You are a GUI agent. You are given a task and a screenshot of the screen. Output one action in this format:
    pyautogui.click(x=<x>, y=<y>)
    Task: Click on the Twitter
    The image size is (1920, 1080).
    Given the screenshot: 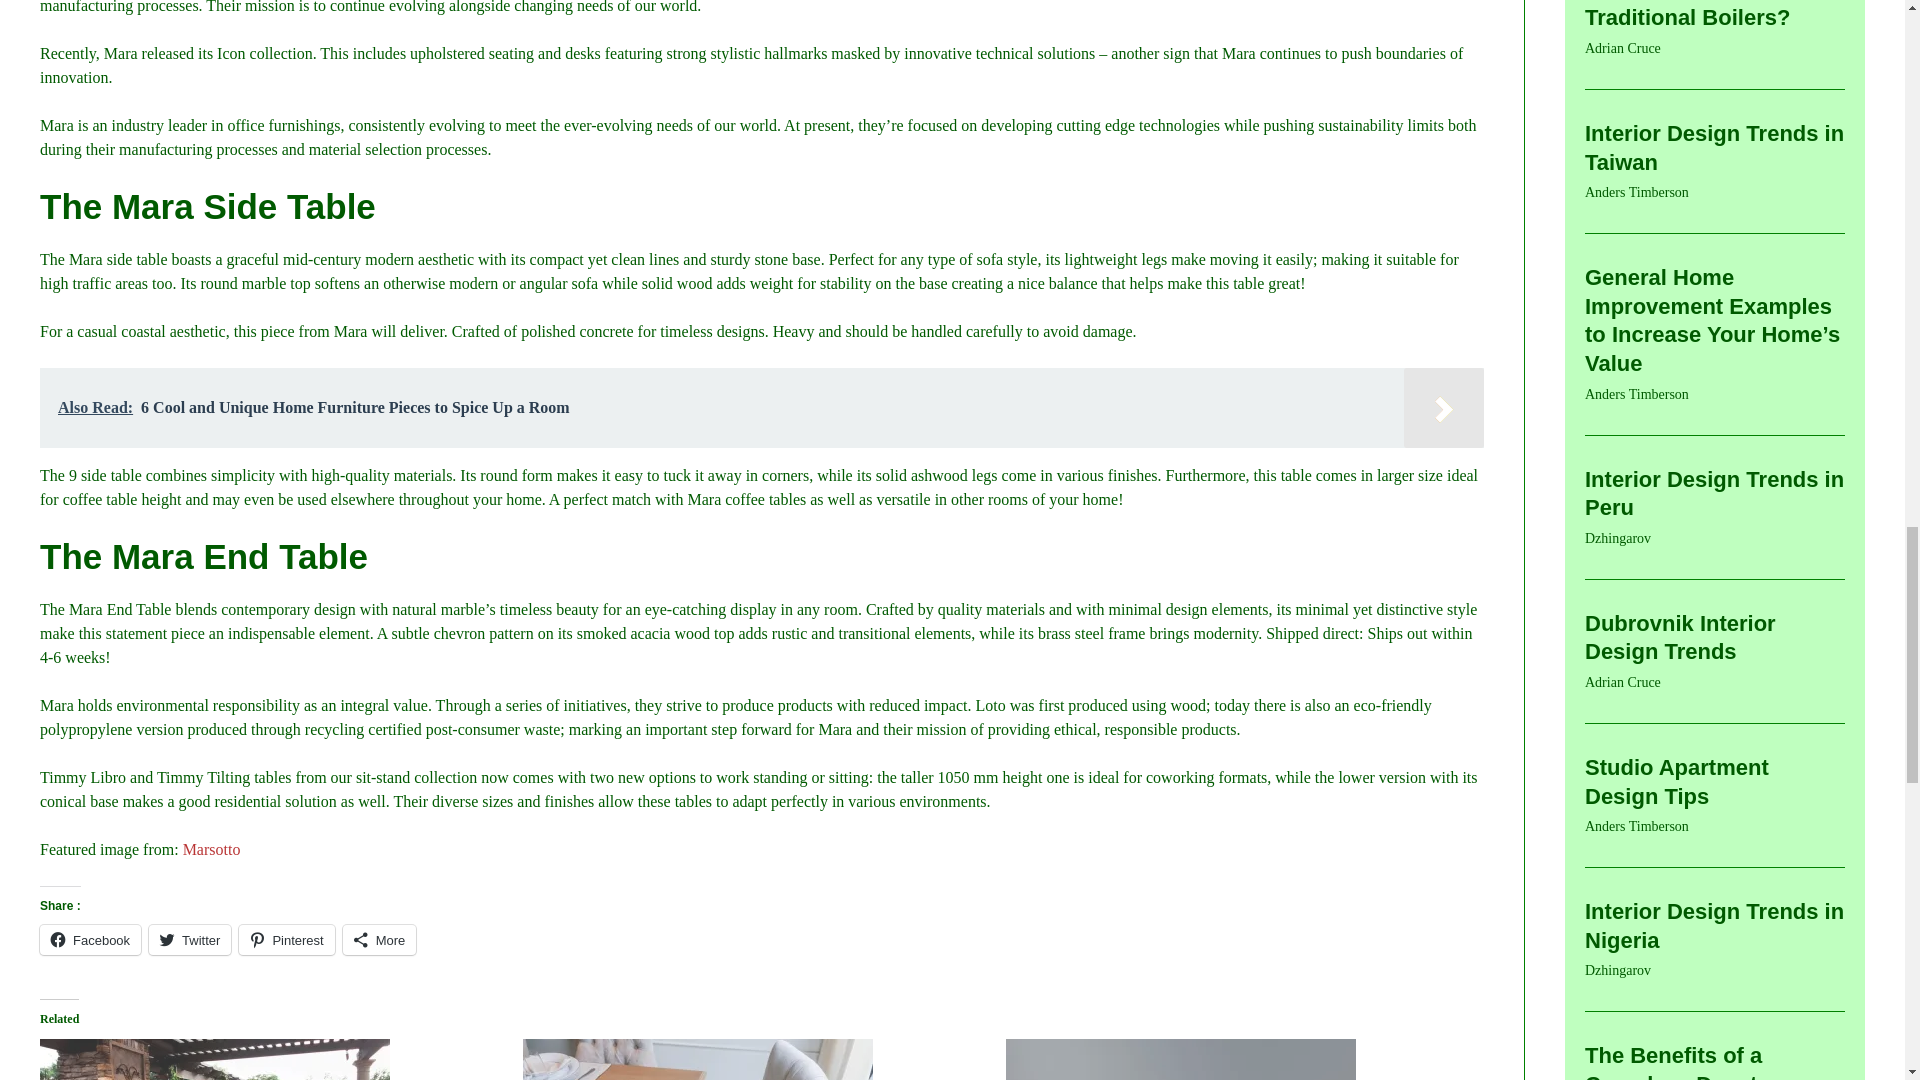 What is the action you would take?
    pyautogui.click(x=190, y=939)
    